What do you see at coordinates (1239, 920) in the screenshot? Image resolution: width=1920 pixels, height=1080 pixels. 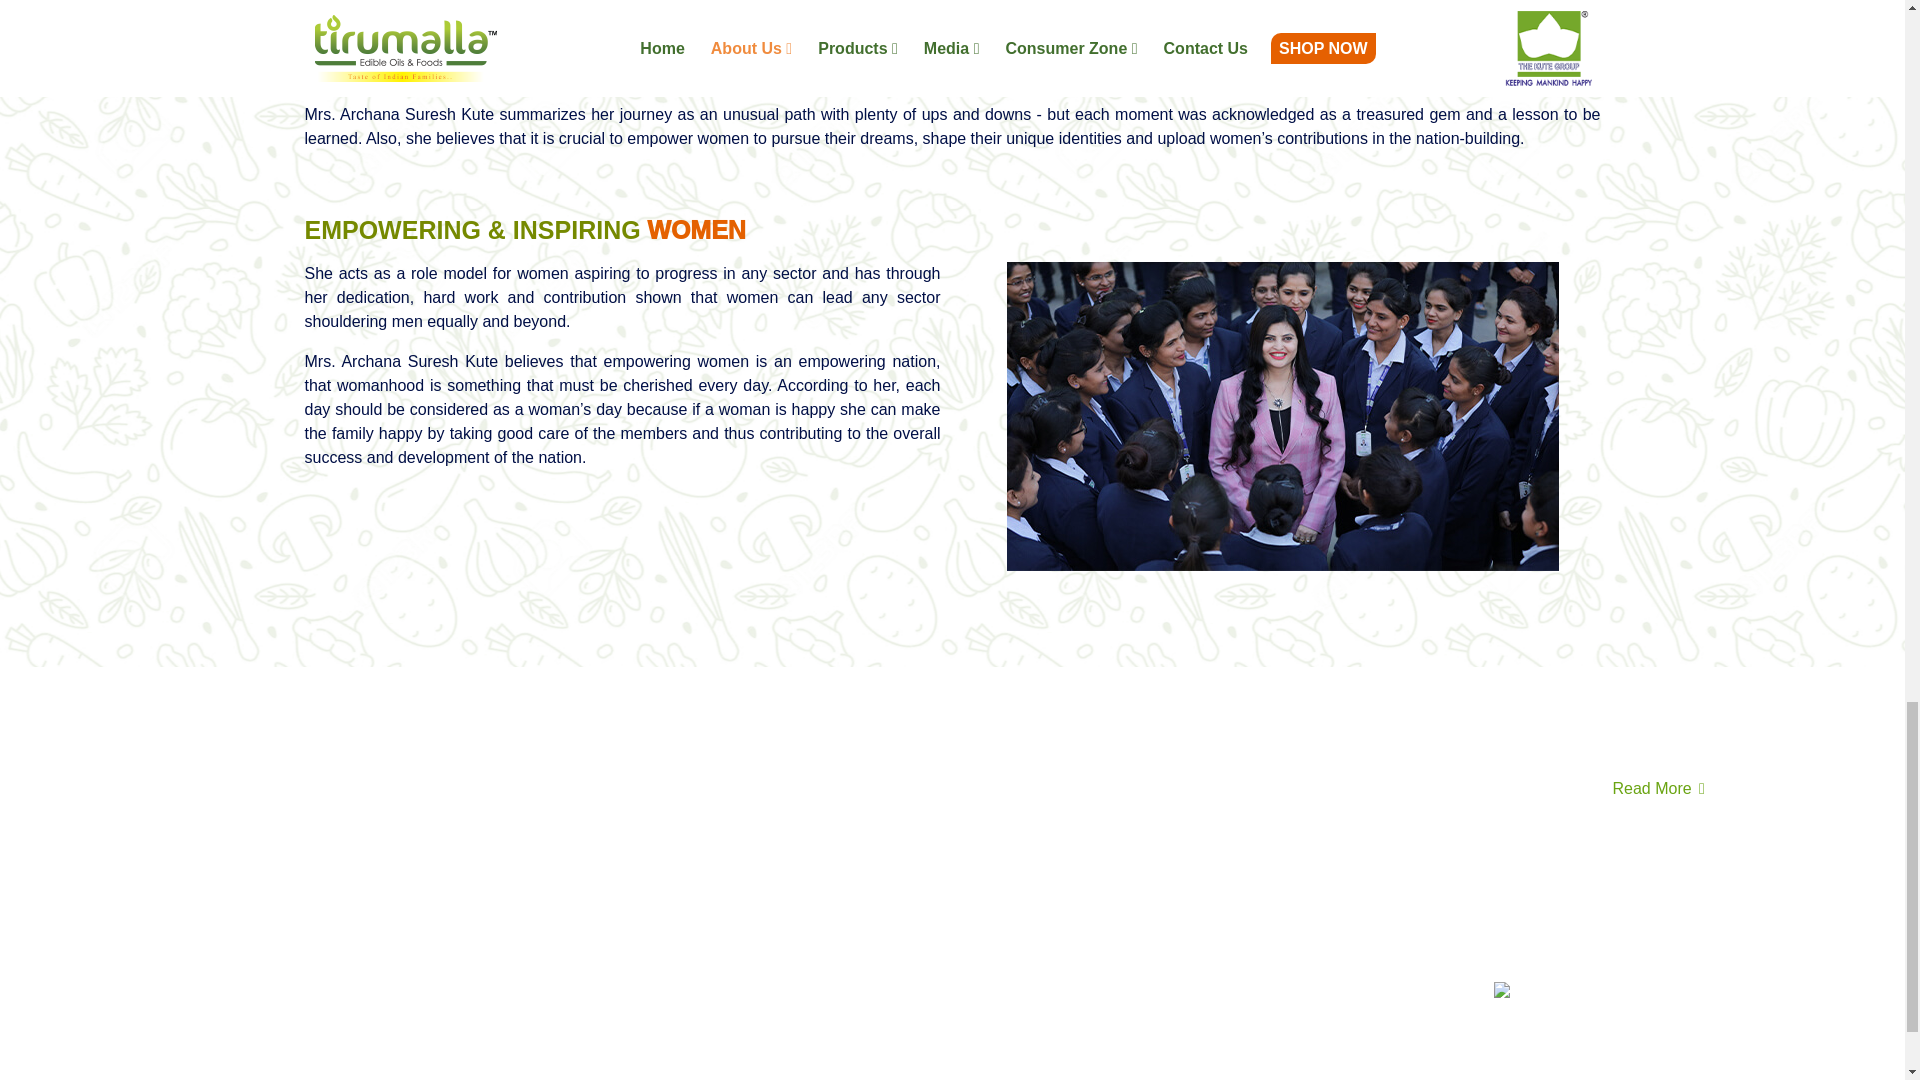 I see `Ricebran Oil` at bounding box center [1239, 920].